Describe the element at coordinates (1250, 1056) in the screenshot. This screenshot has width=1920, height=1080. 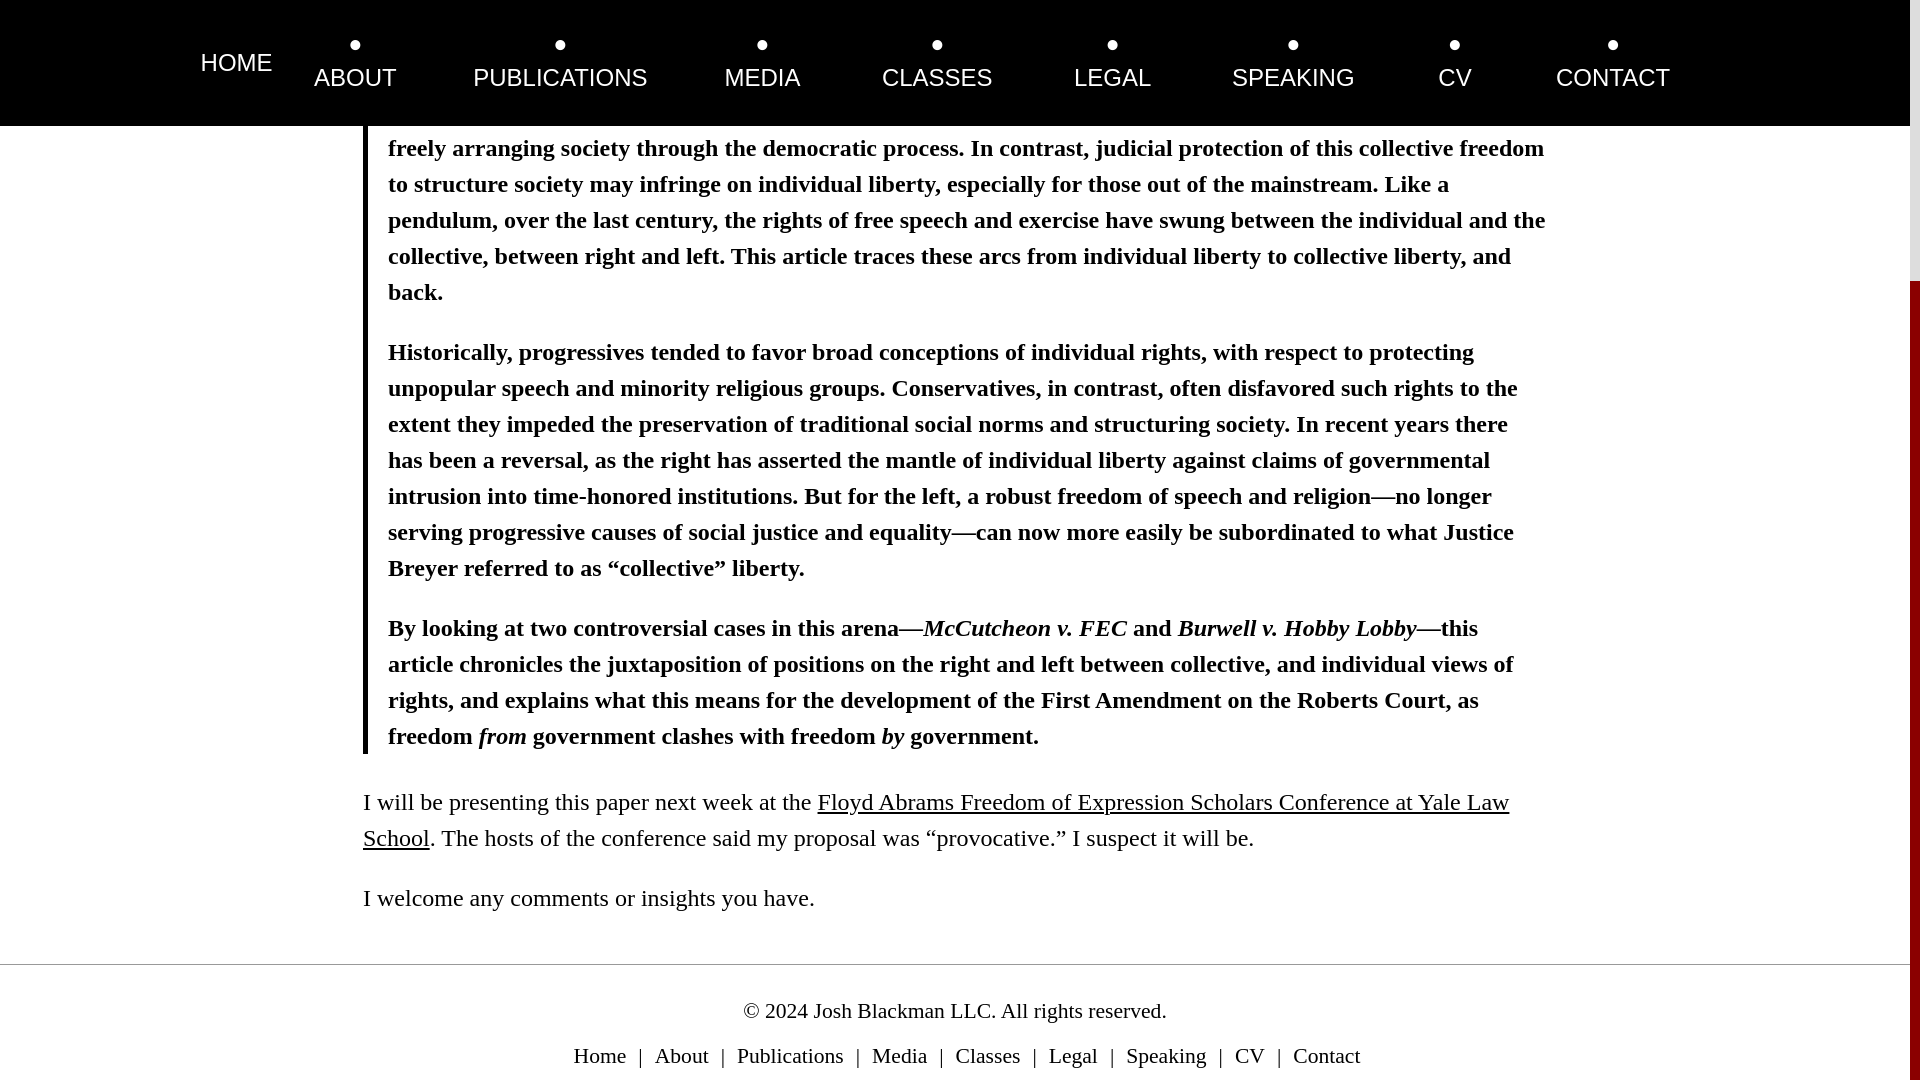
I see `CV` at that location.